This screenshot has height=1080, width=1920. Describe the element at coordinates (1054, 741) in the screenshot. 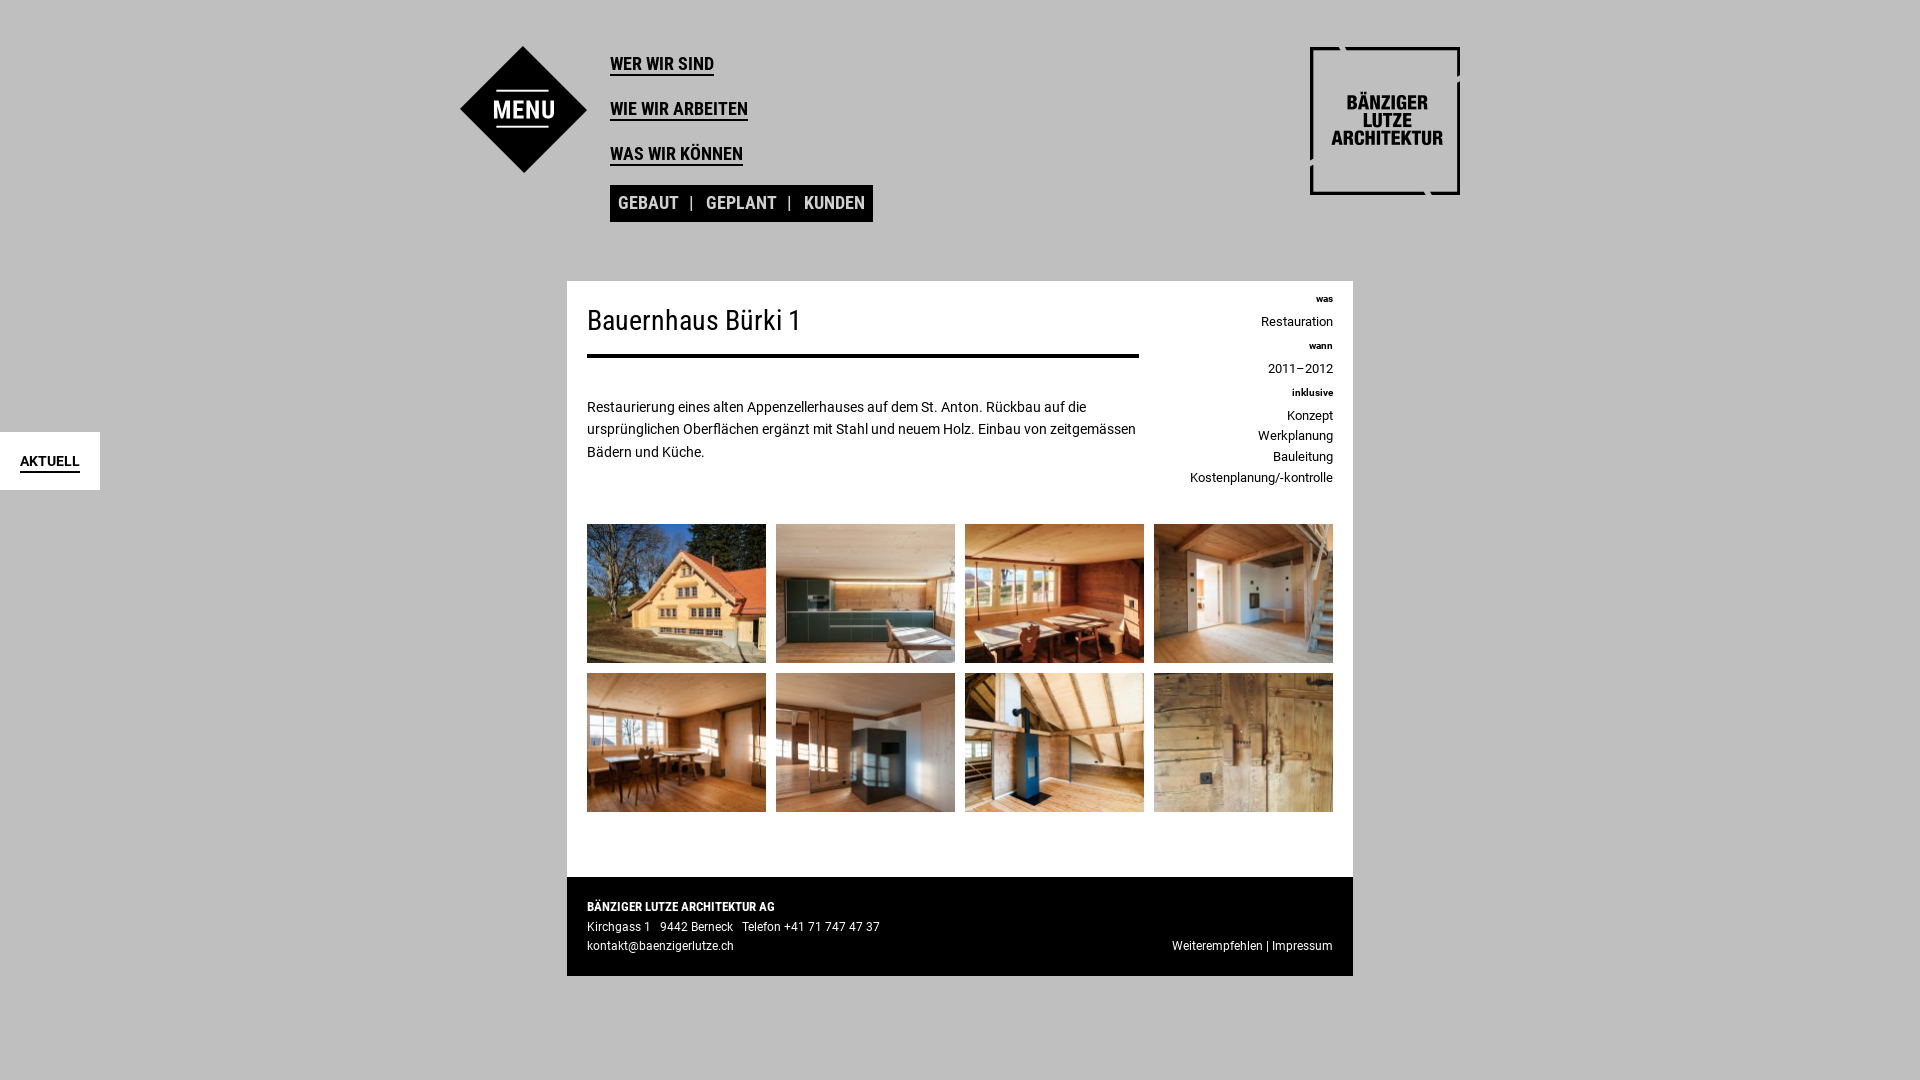

I see `Dachraum` at that location.